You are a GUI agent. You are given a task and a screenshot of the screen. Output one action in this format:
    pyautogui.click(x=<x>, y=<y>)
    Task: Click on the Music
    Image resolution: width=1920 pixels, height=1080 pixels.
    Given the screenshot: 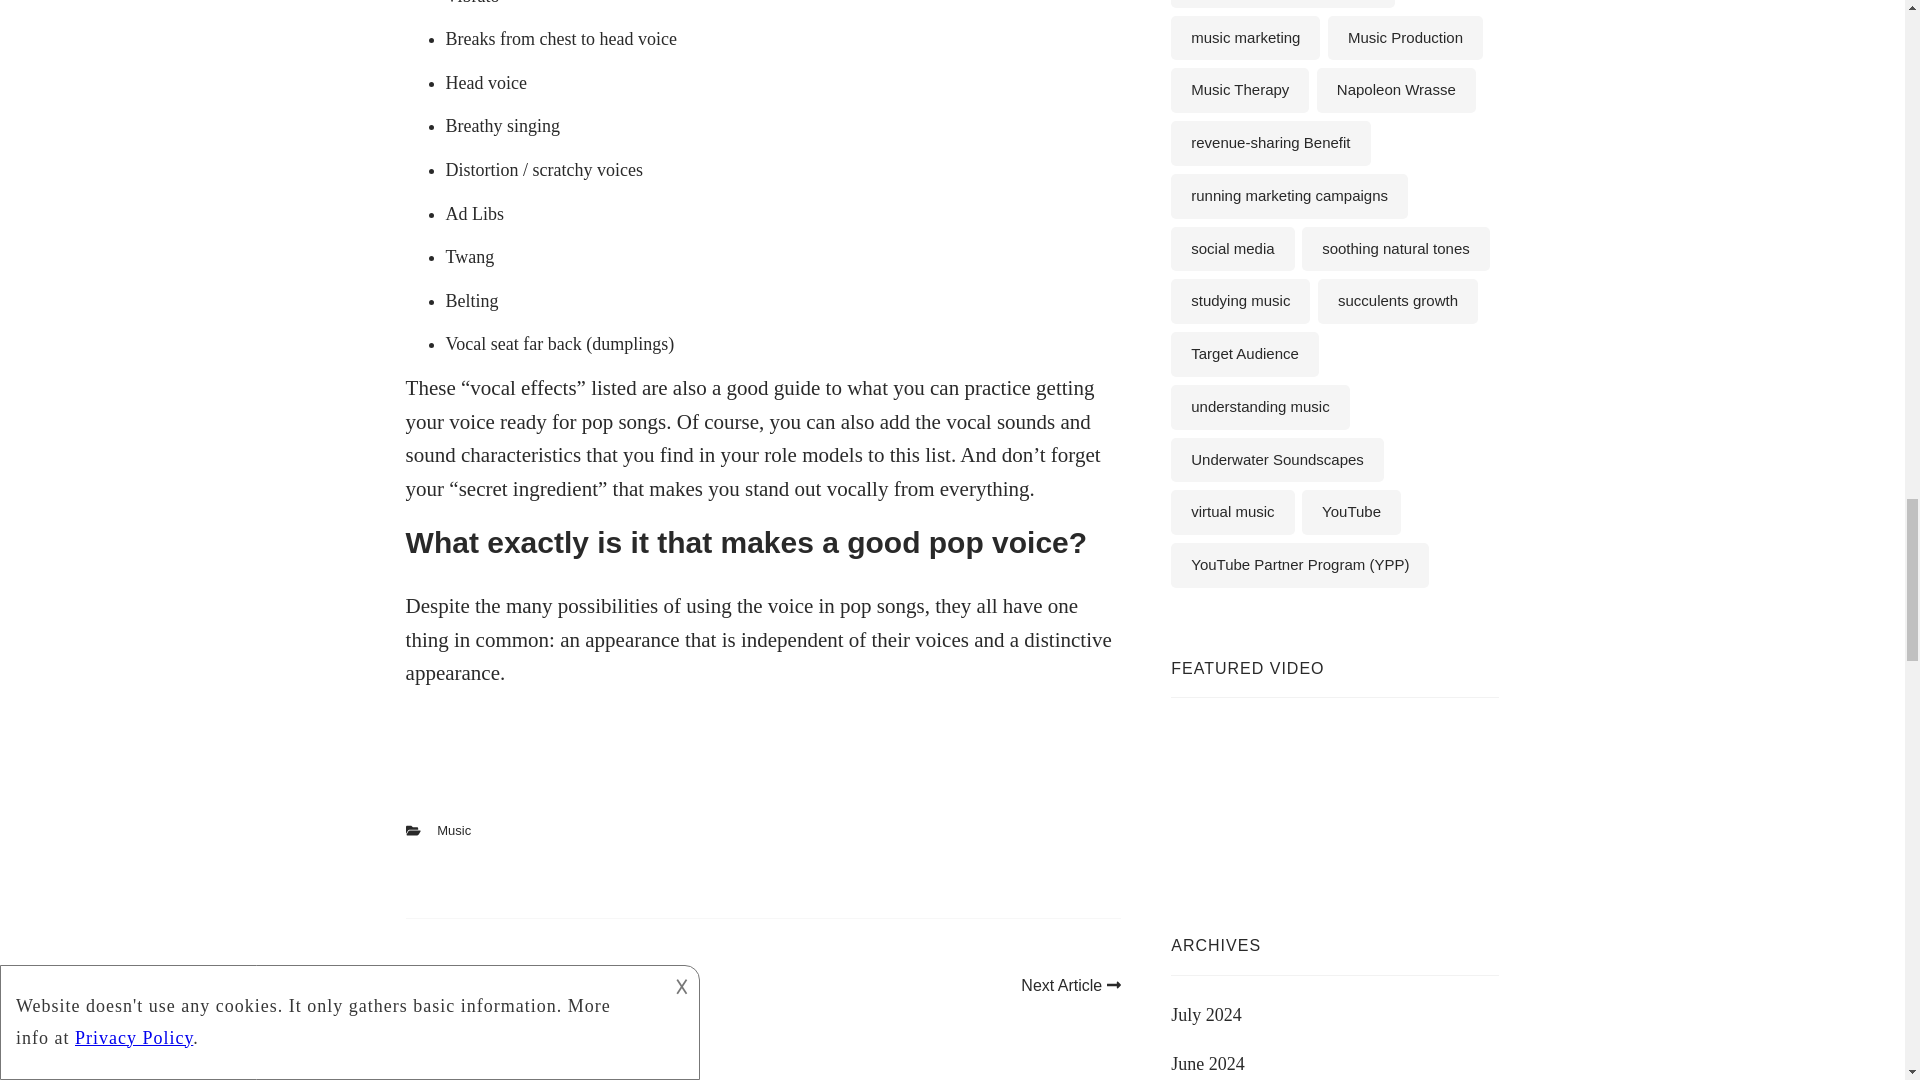 What is the action you would take?
    pyautogui.click(x=454, y=830)
    